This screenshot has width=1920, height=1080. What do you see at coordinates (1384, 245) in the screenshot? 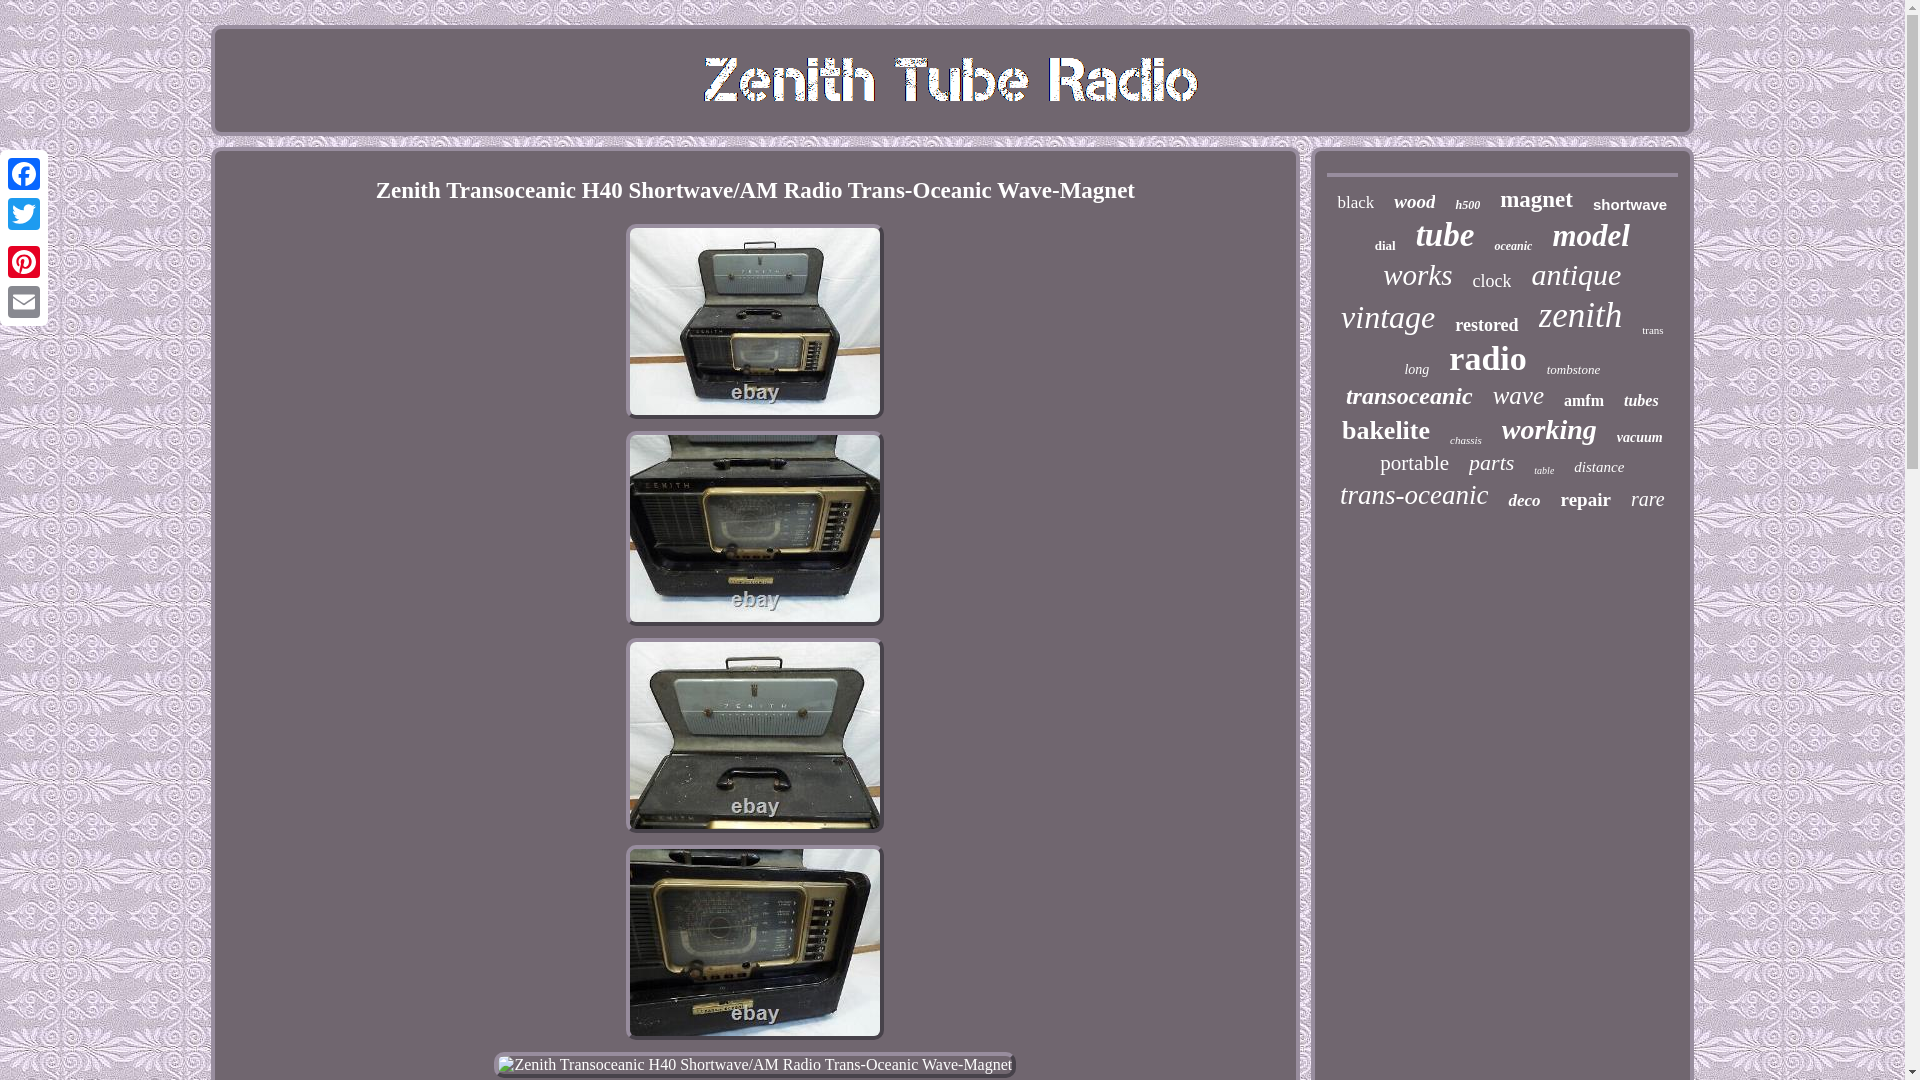
I see `dial` at bounding box center [1384, 245].